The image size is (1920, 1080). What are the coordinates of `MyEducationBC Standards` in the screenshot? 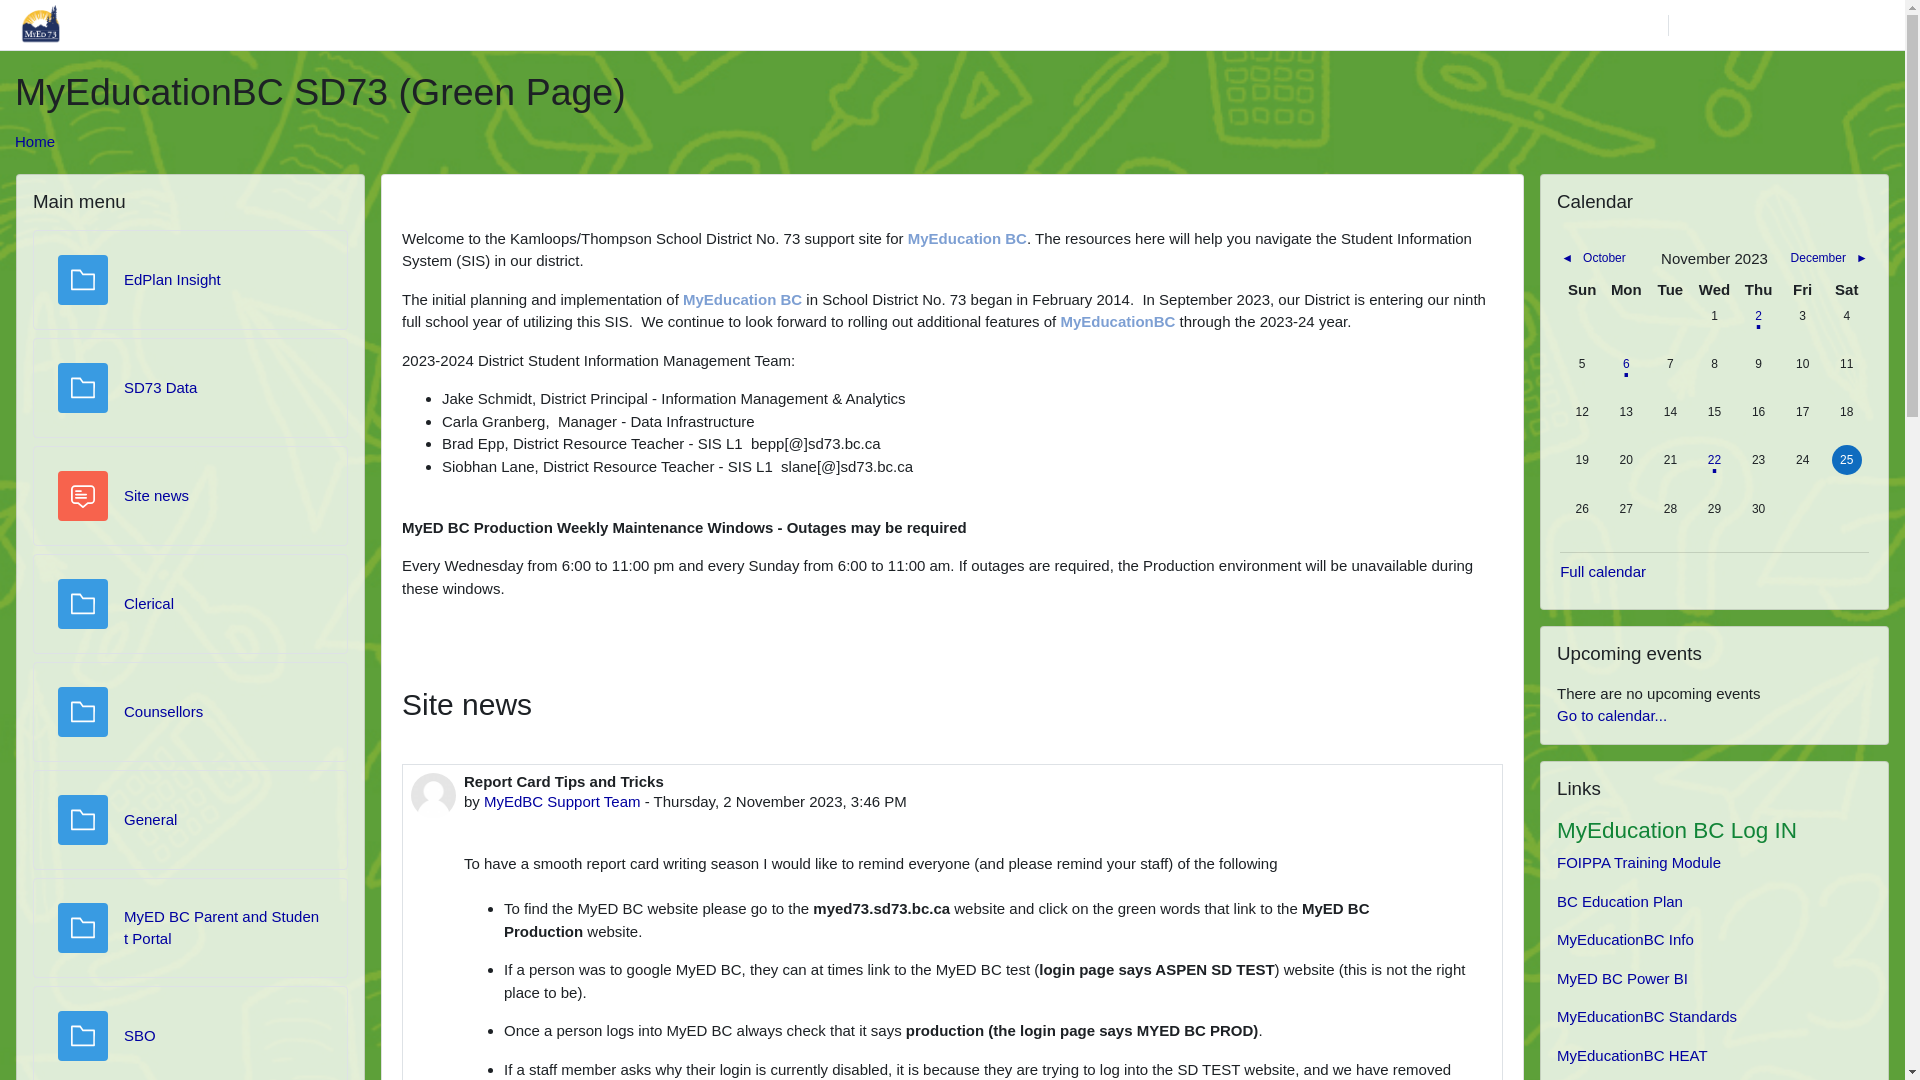 It's located at (1647, 1016).